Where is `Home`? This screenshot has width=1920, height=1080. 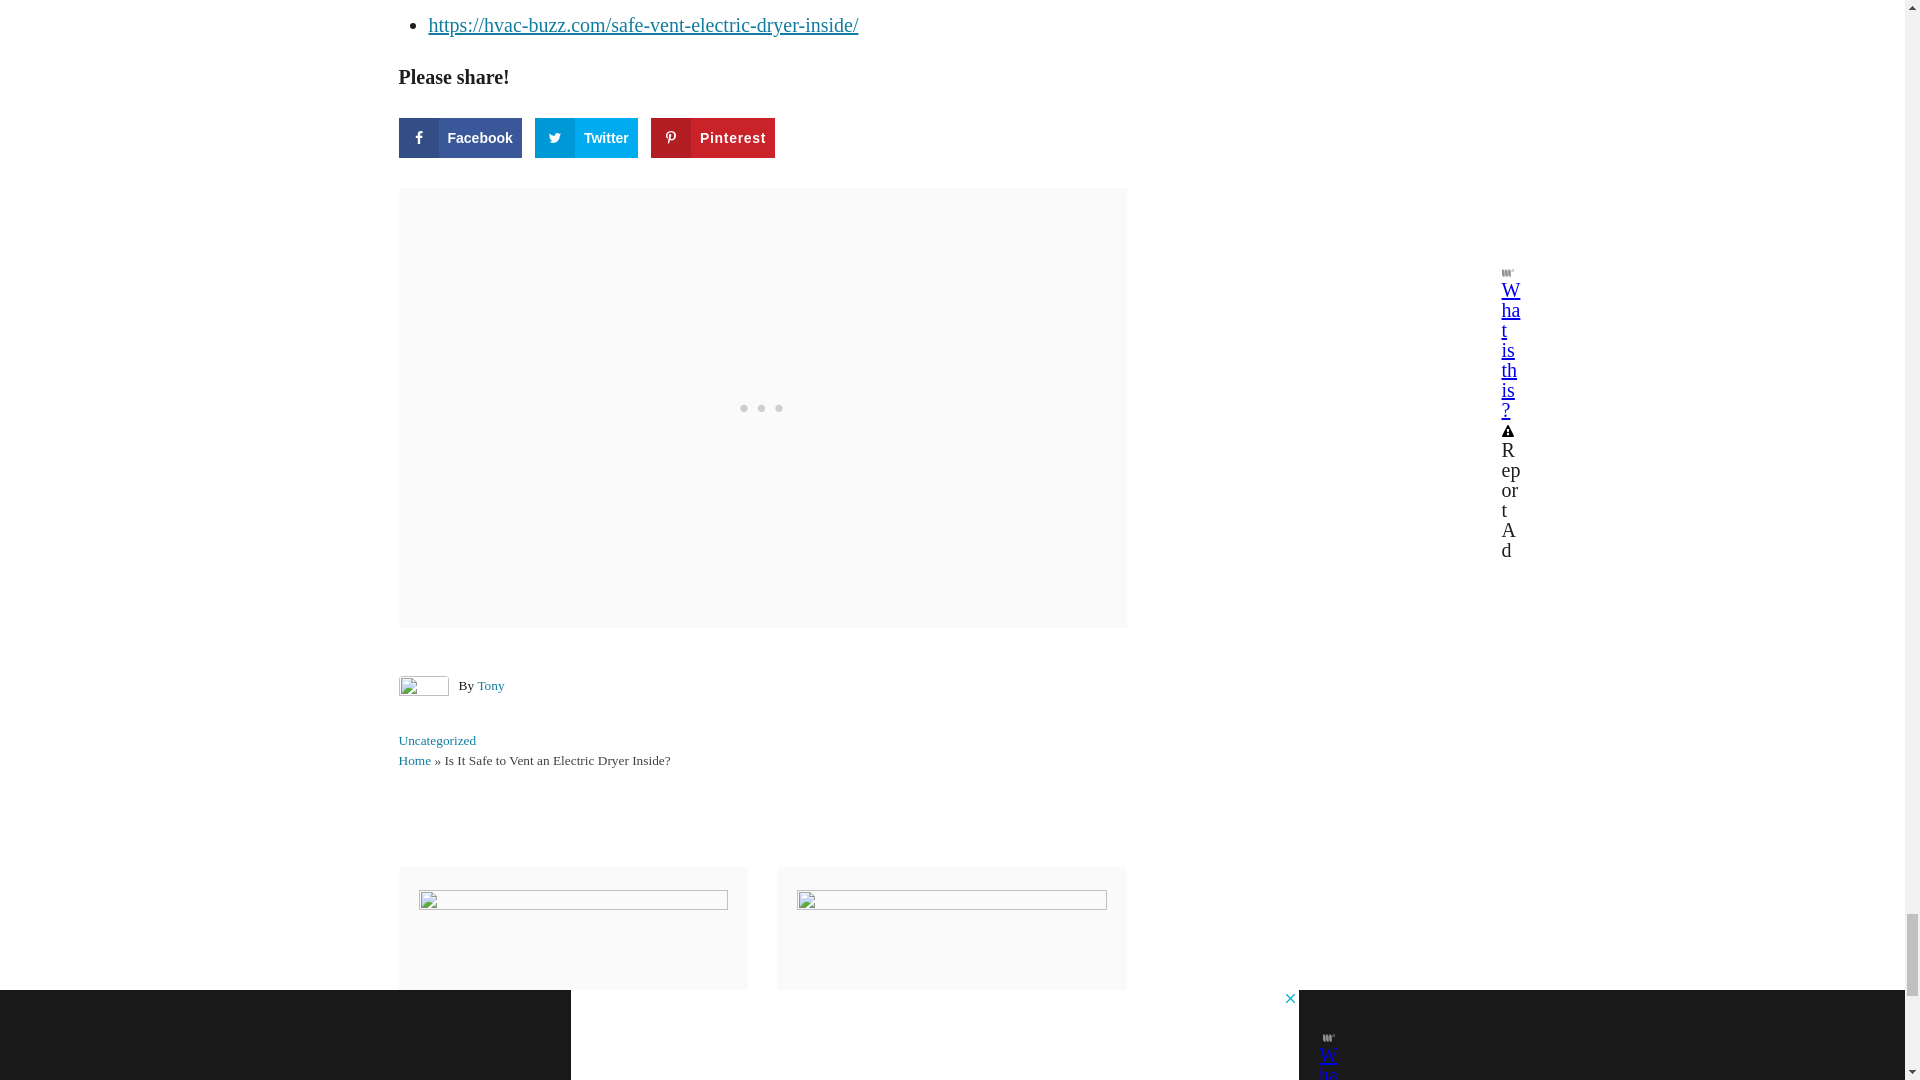
Home is located at coordinates (414, 760).